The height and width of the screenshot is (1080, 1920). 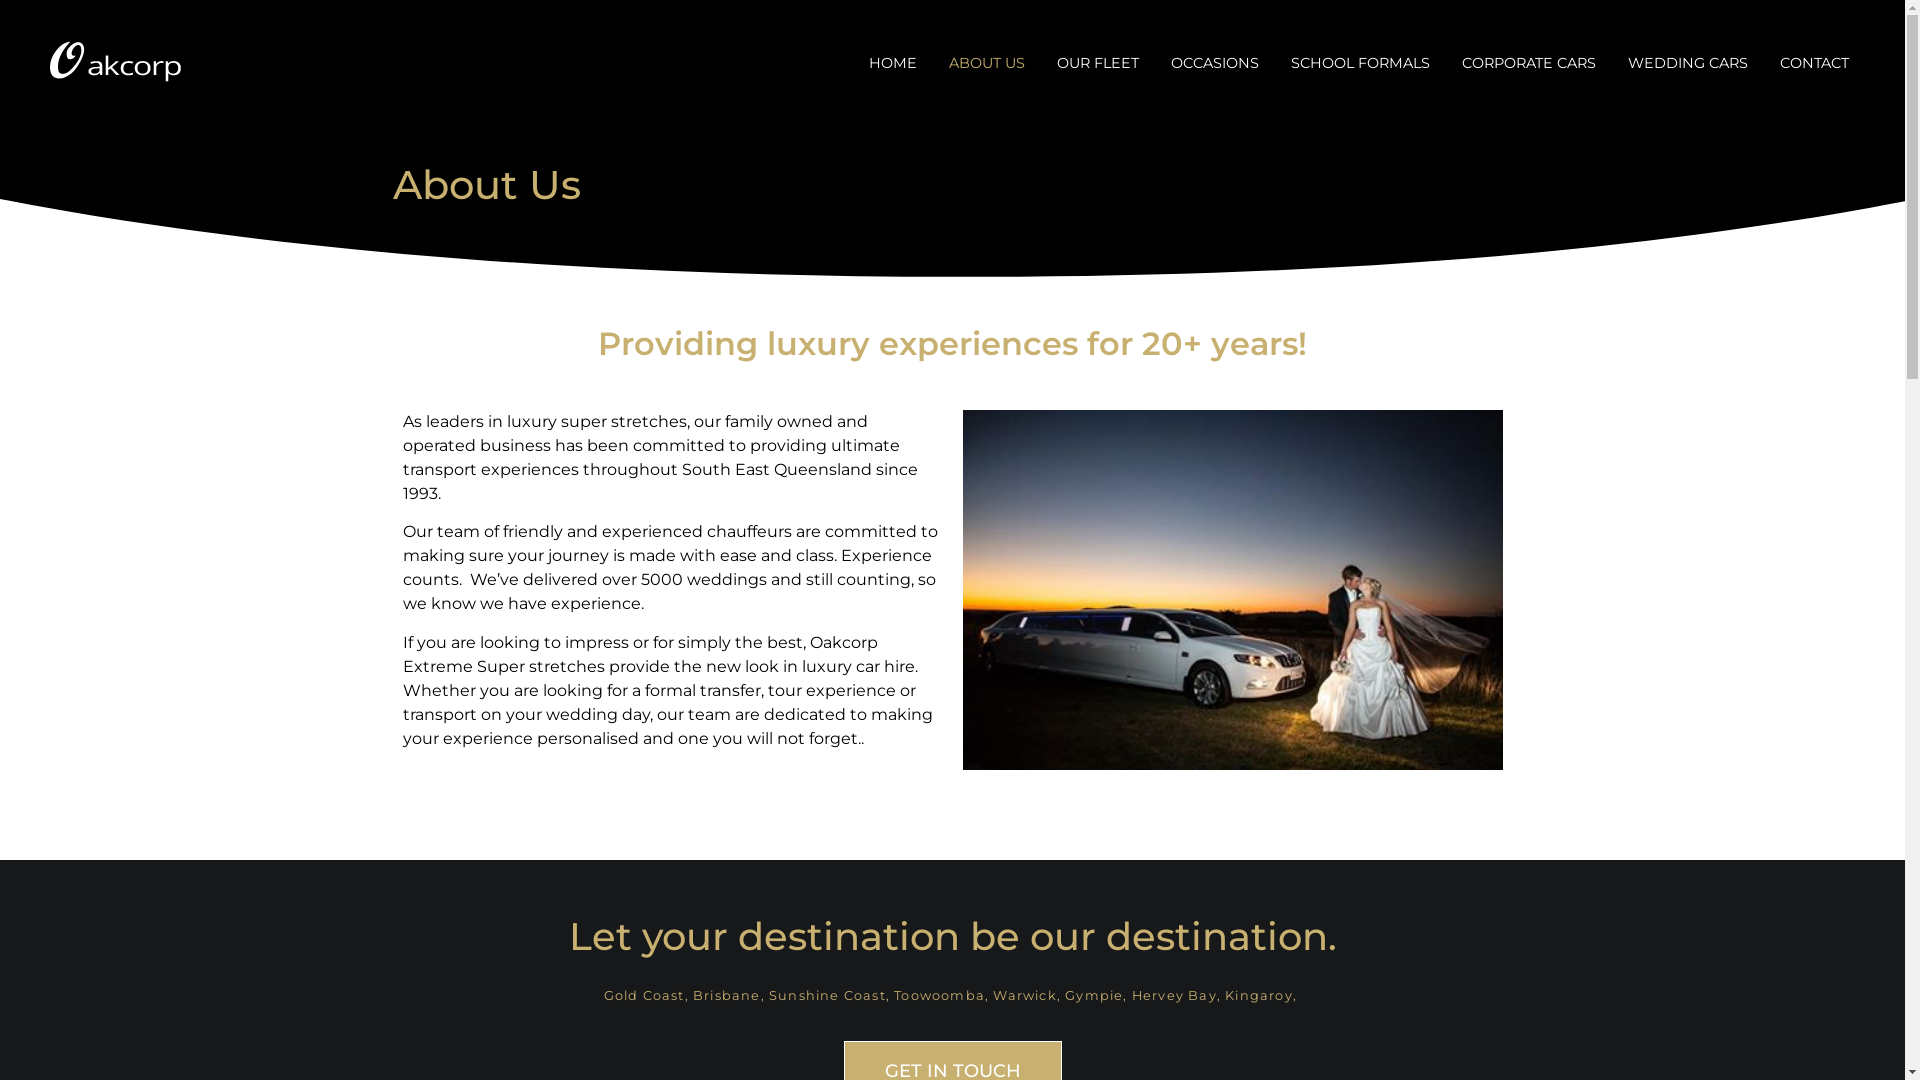 I want to click on HOME, so click(x=893, y=63).